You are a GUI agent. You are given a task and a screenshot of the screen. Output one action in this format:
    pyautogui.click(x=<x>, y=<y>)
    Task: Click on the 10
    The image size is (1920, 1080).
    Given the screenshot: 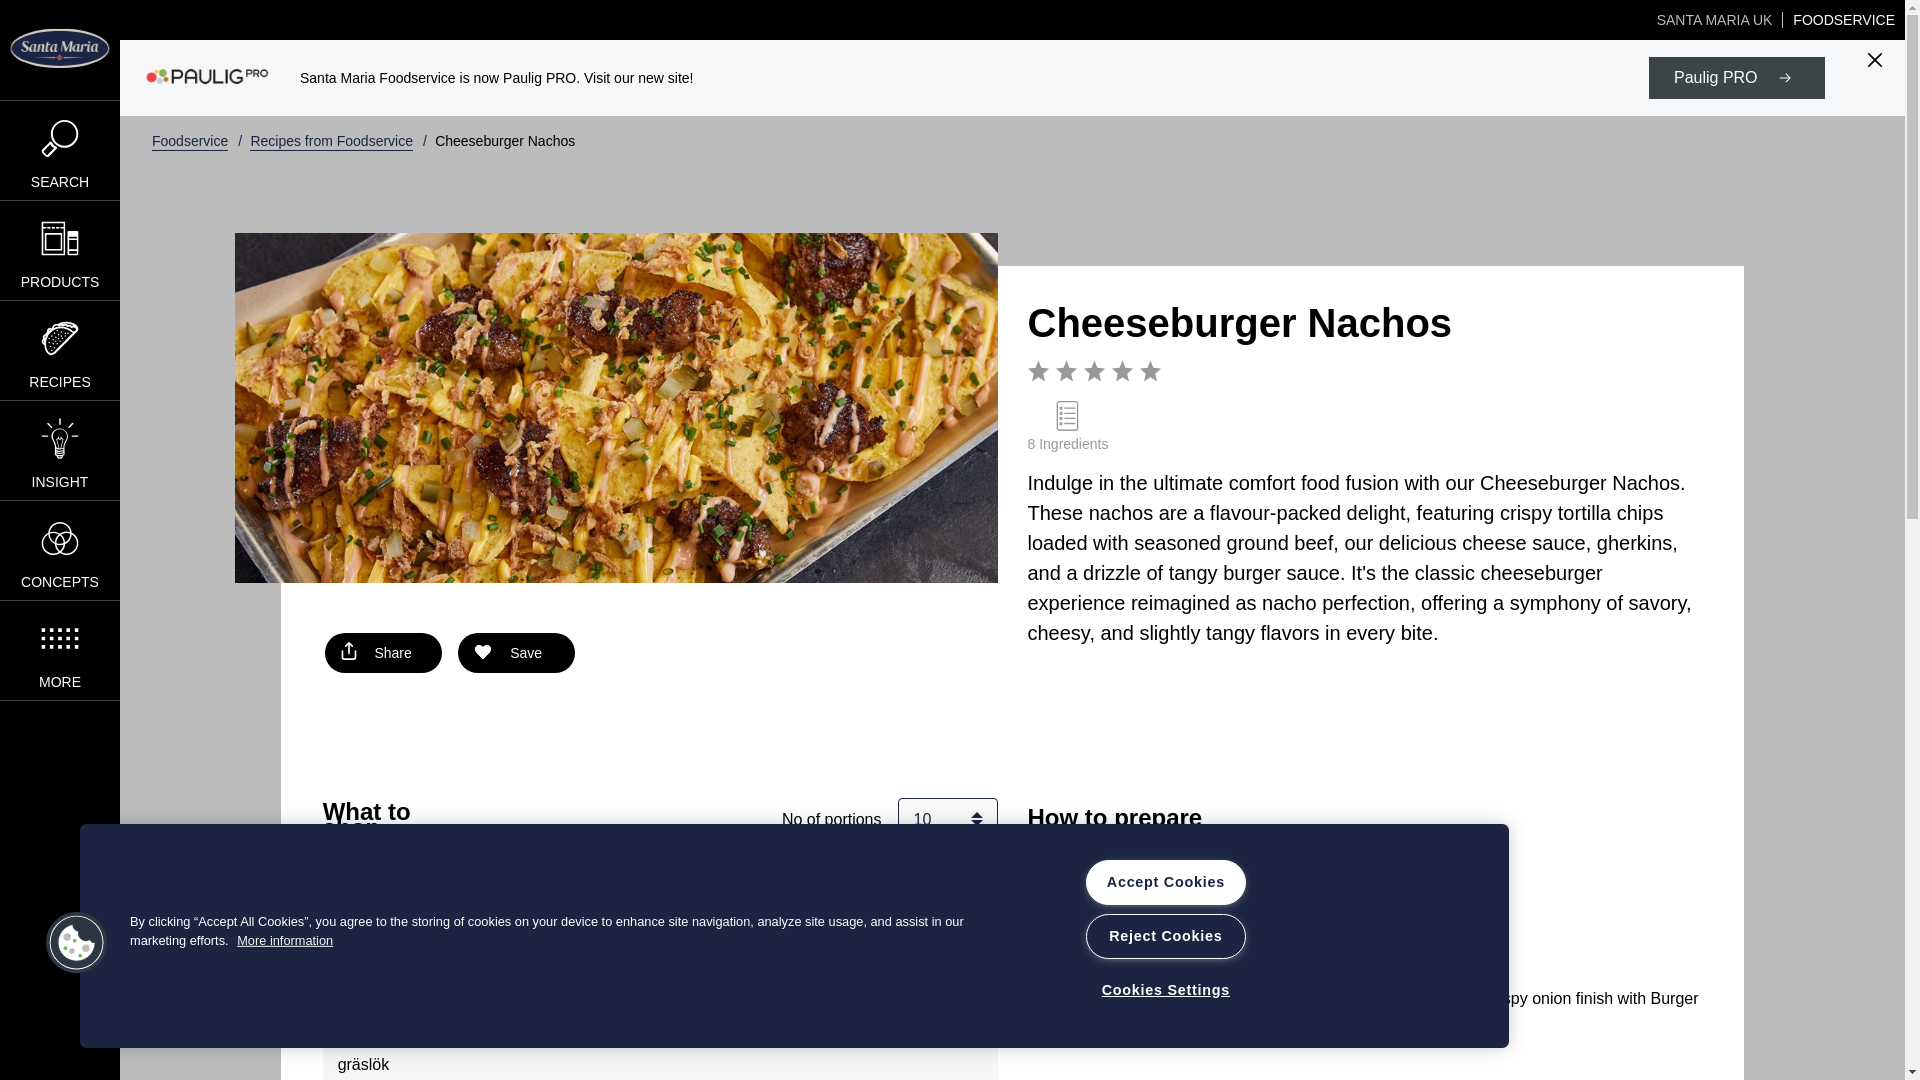 What is the action you would take?
    pyautogui.click(x=948, y=820)
    